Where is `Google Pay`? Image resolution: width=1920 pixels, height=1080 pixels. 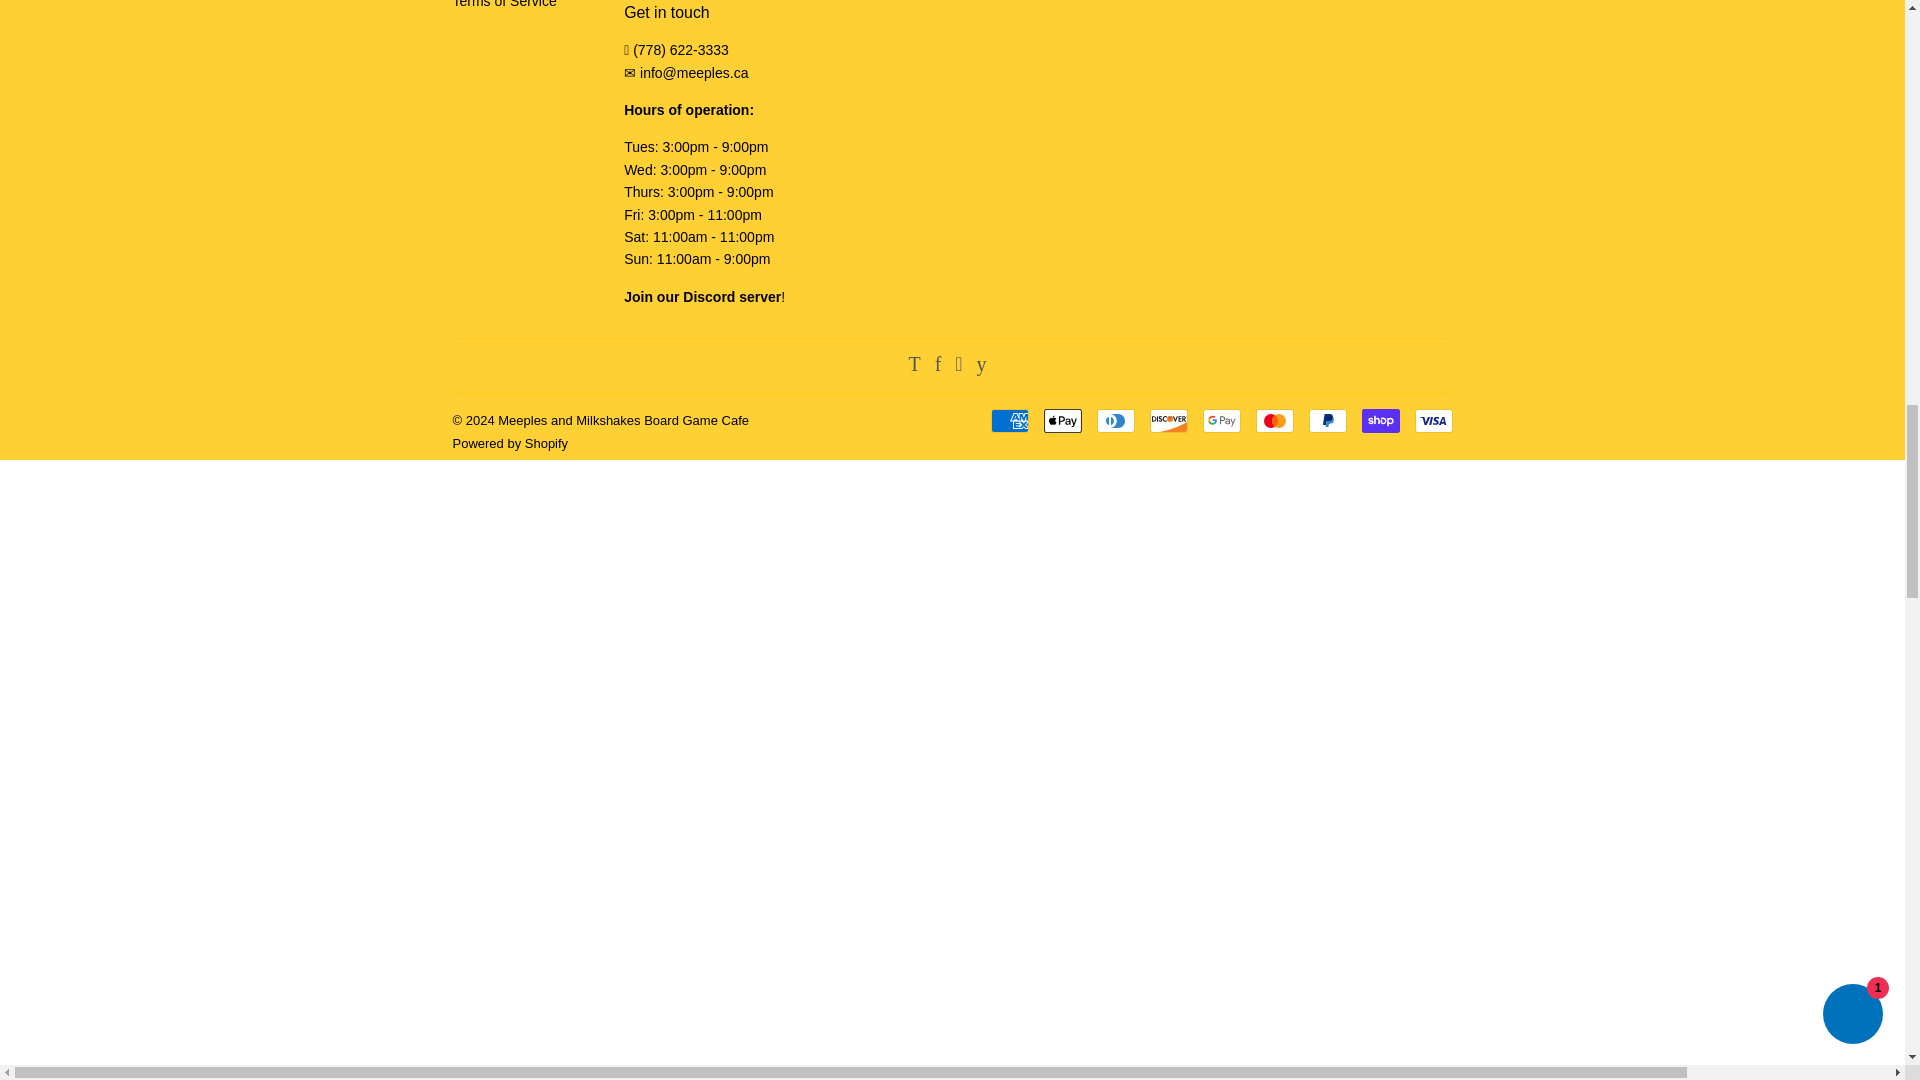
Google Pay is located at coordinates (1220, 421).